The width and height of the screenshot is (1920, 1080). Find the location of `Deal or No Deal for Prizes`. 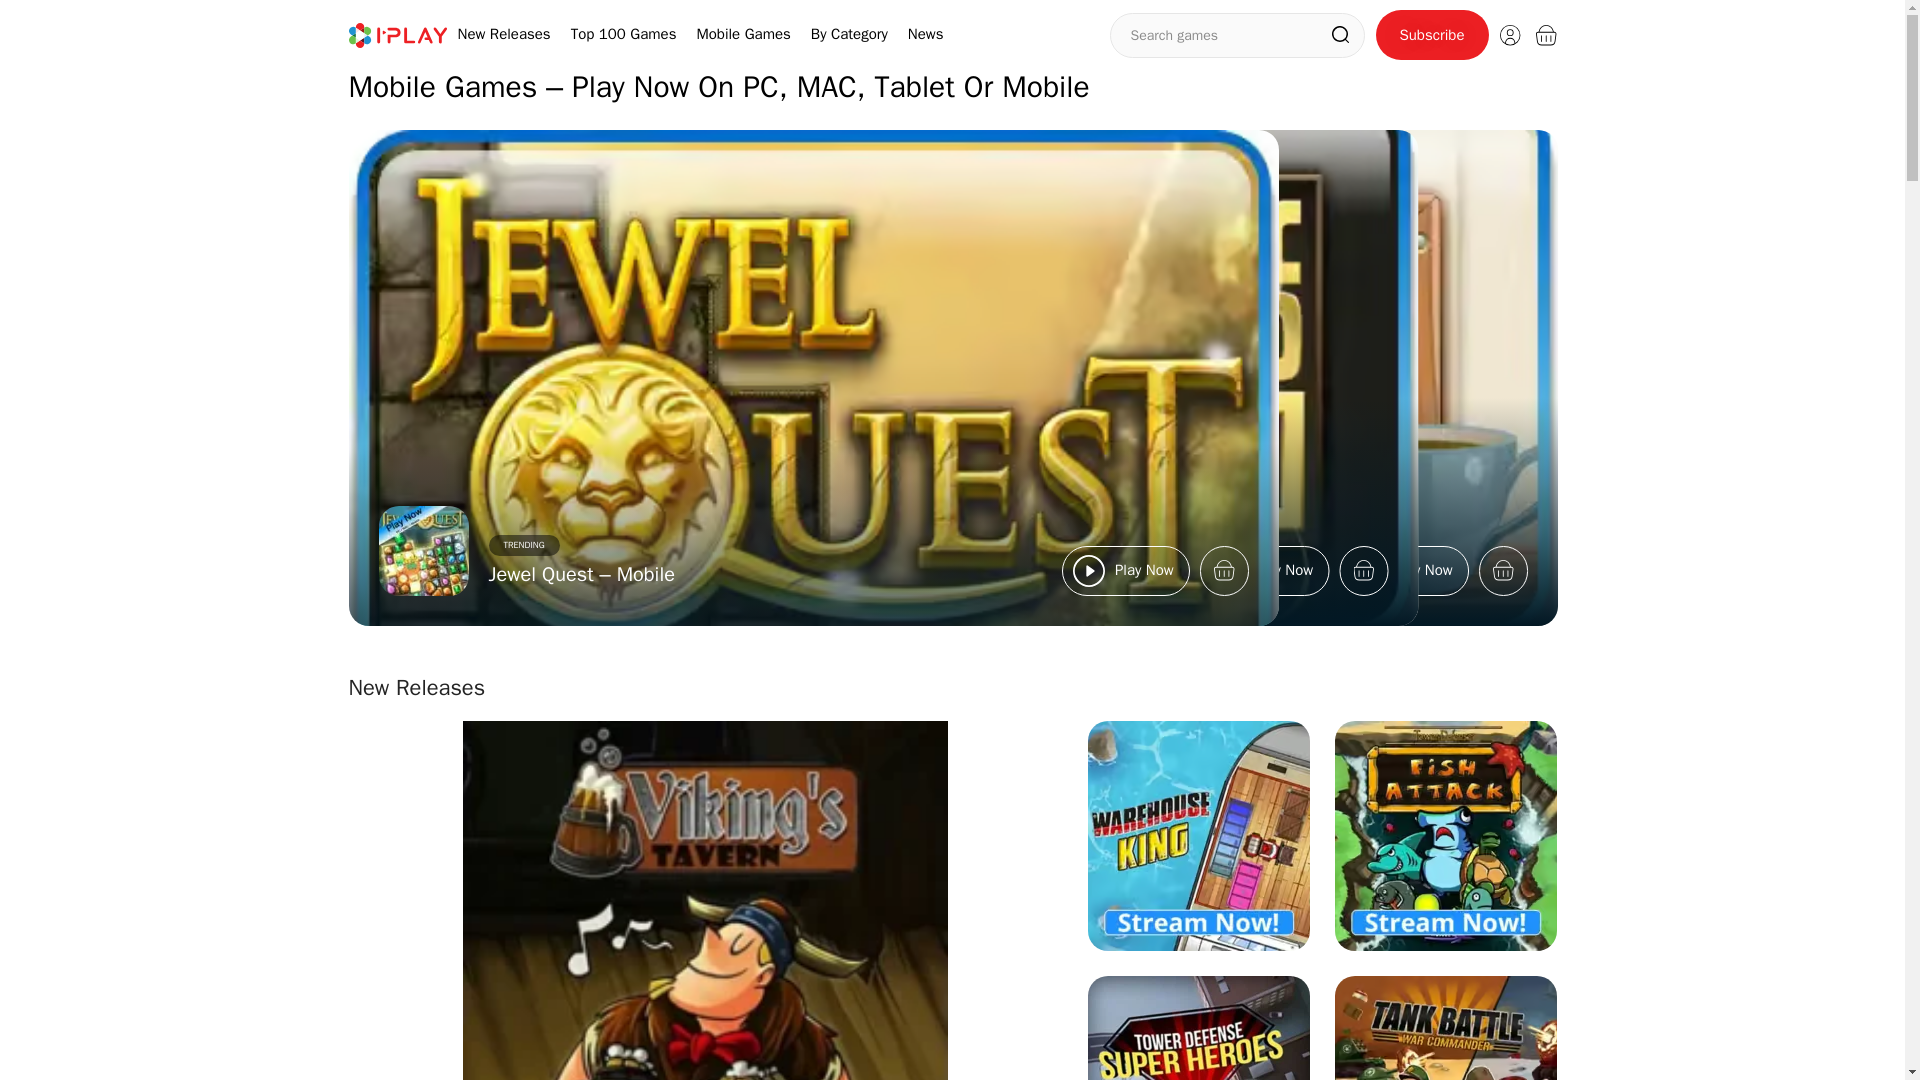

Deal or No Deal for Prizes is located at coordinates (740, 573).